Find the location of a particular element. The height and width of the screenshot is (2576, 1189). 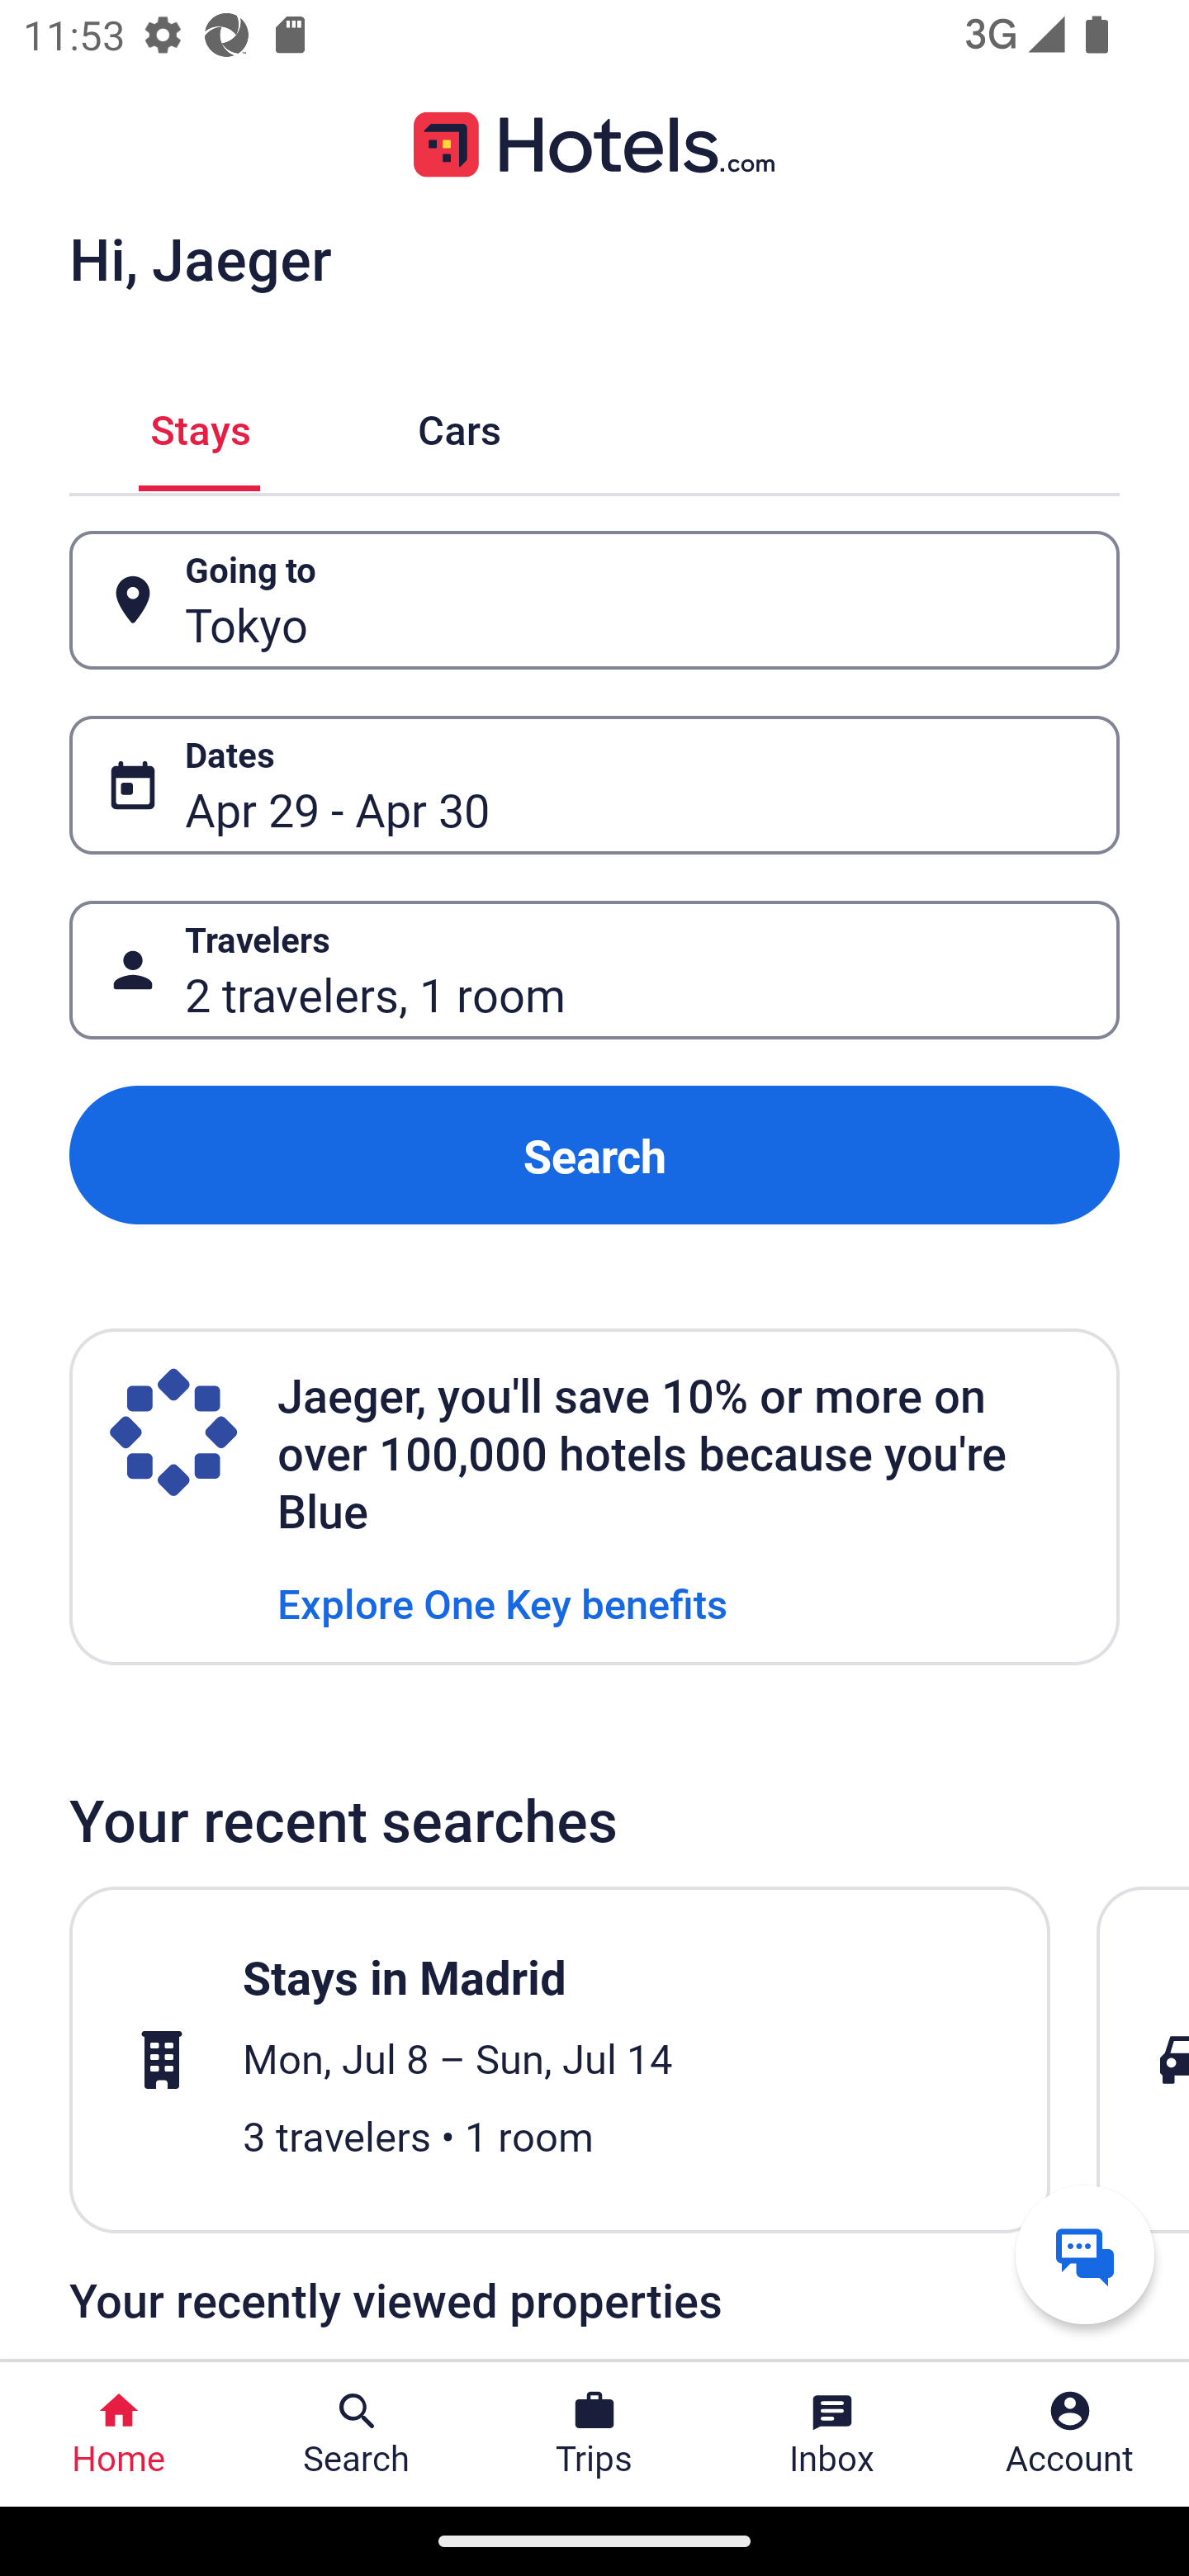

Search is located at coordinates (594, 1154).